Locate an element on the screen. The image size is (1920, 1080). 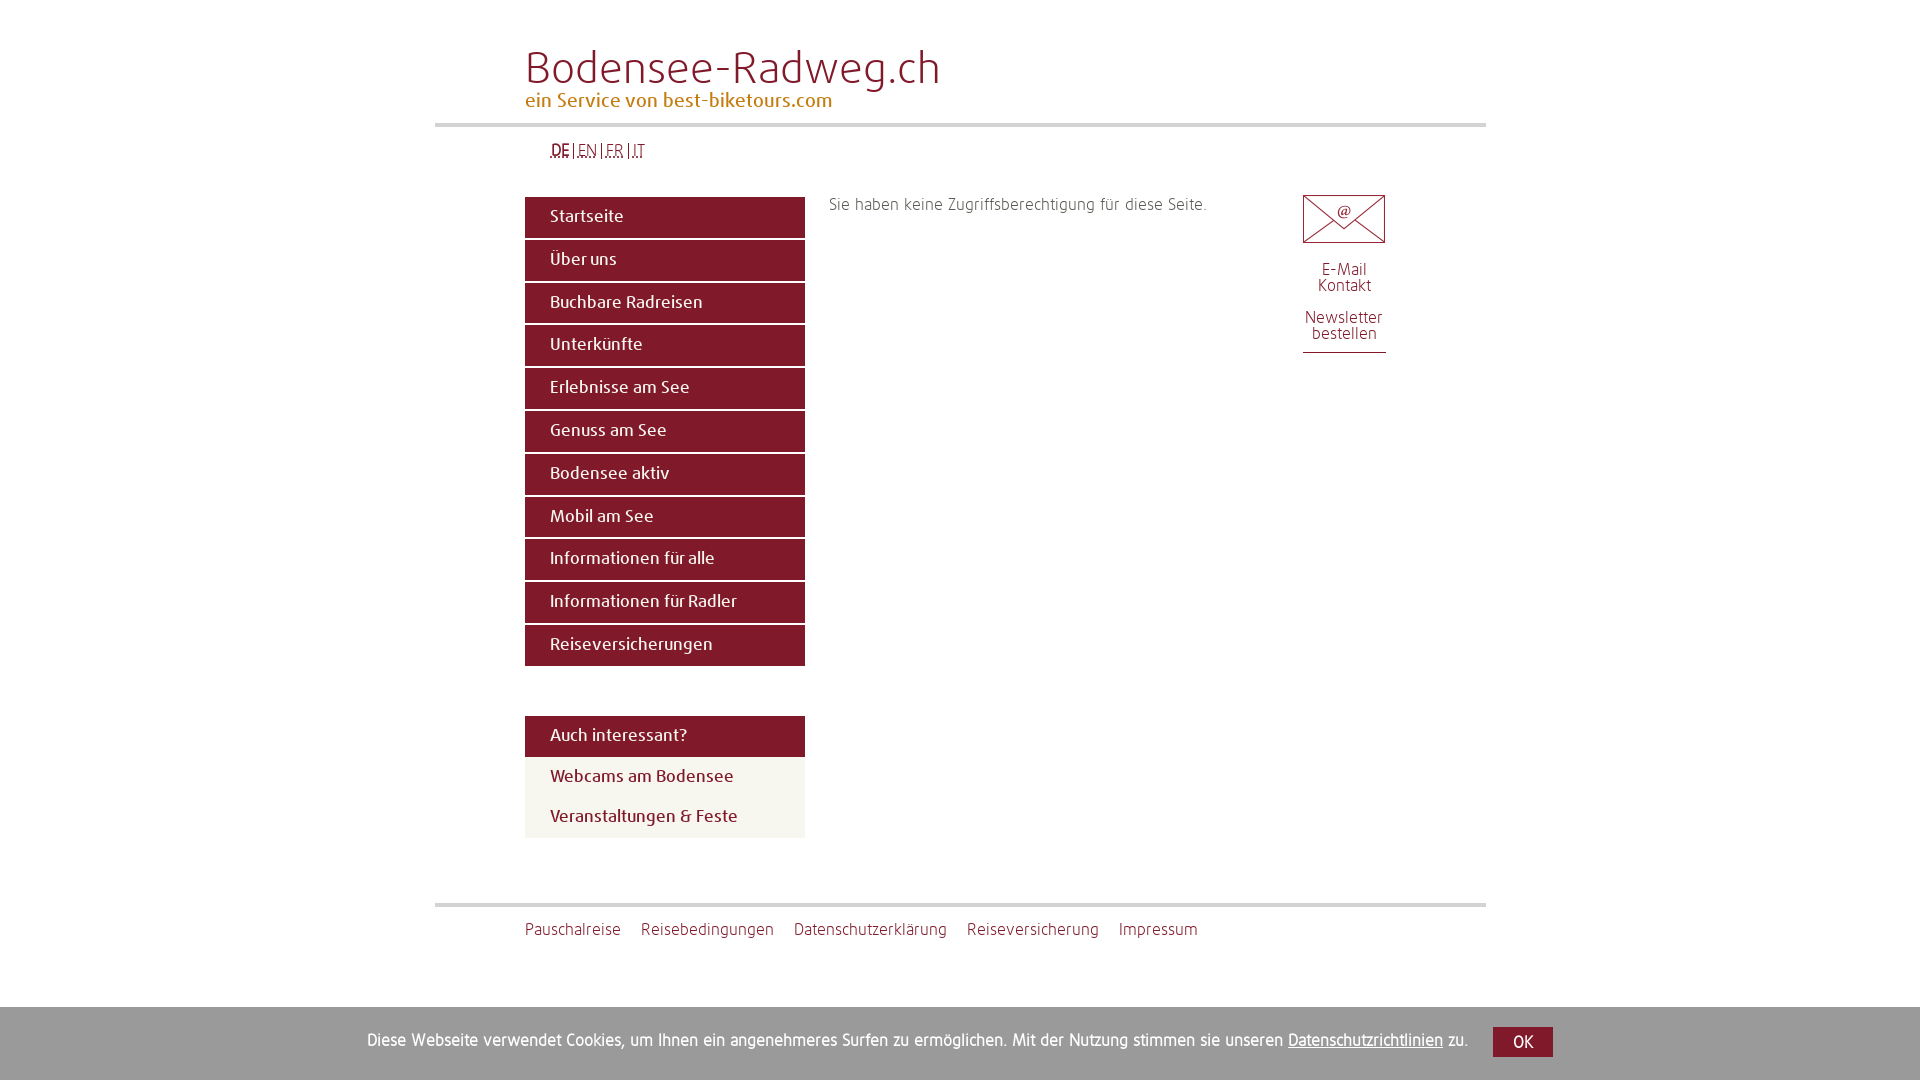
Reiseversicherungen is located at coordinates (663, 646).